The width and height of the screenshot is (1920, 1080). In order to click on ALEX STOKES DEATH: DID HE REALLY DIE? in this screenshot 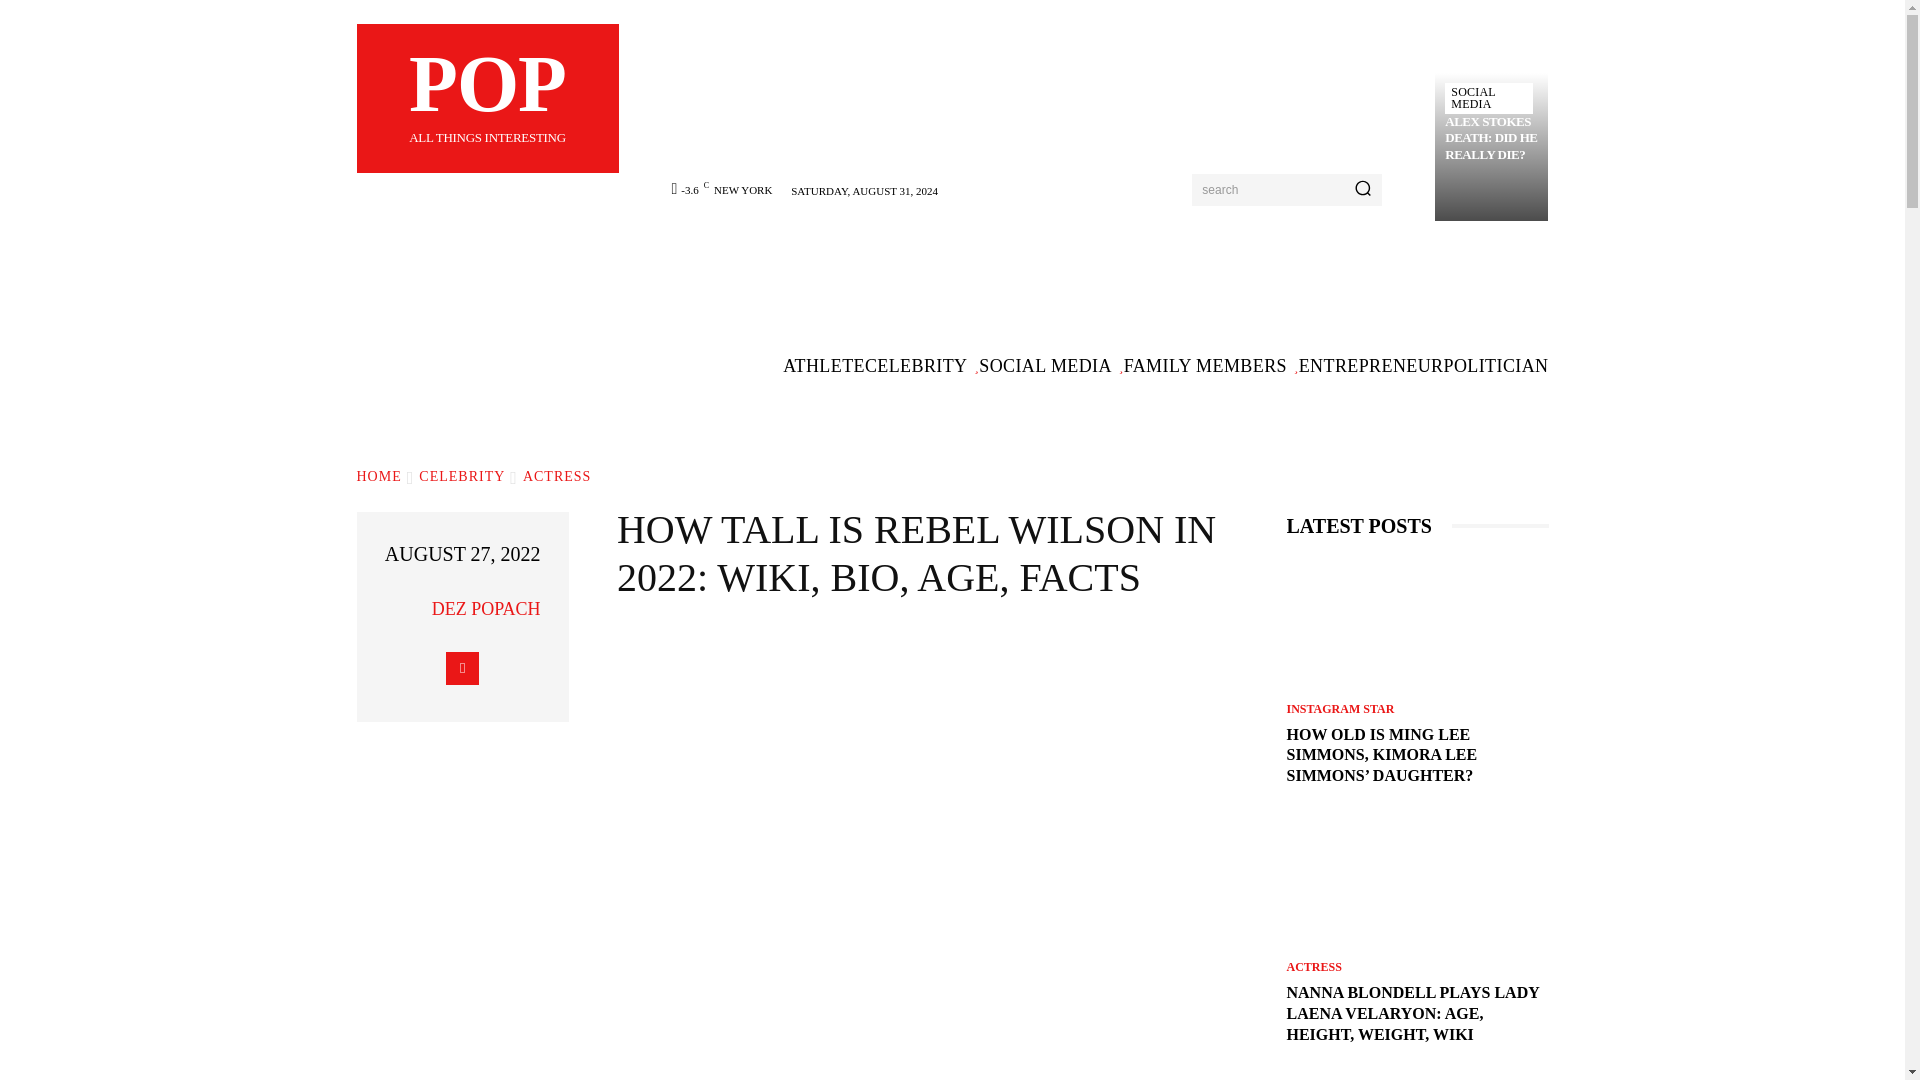, I will do `click(486, 98)`.